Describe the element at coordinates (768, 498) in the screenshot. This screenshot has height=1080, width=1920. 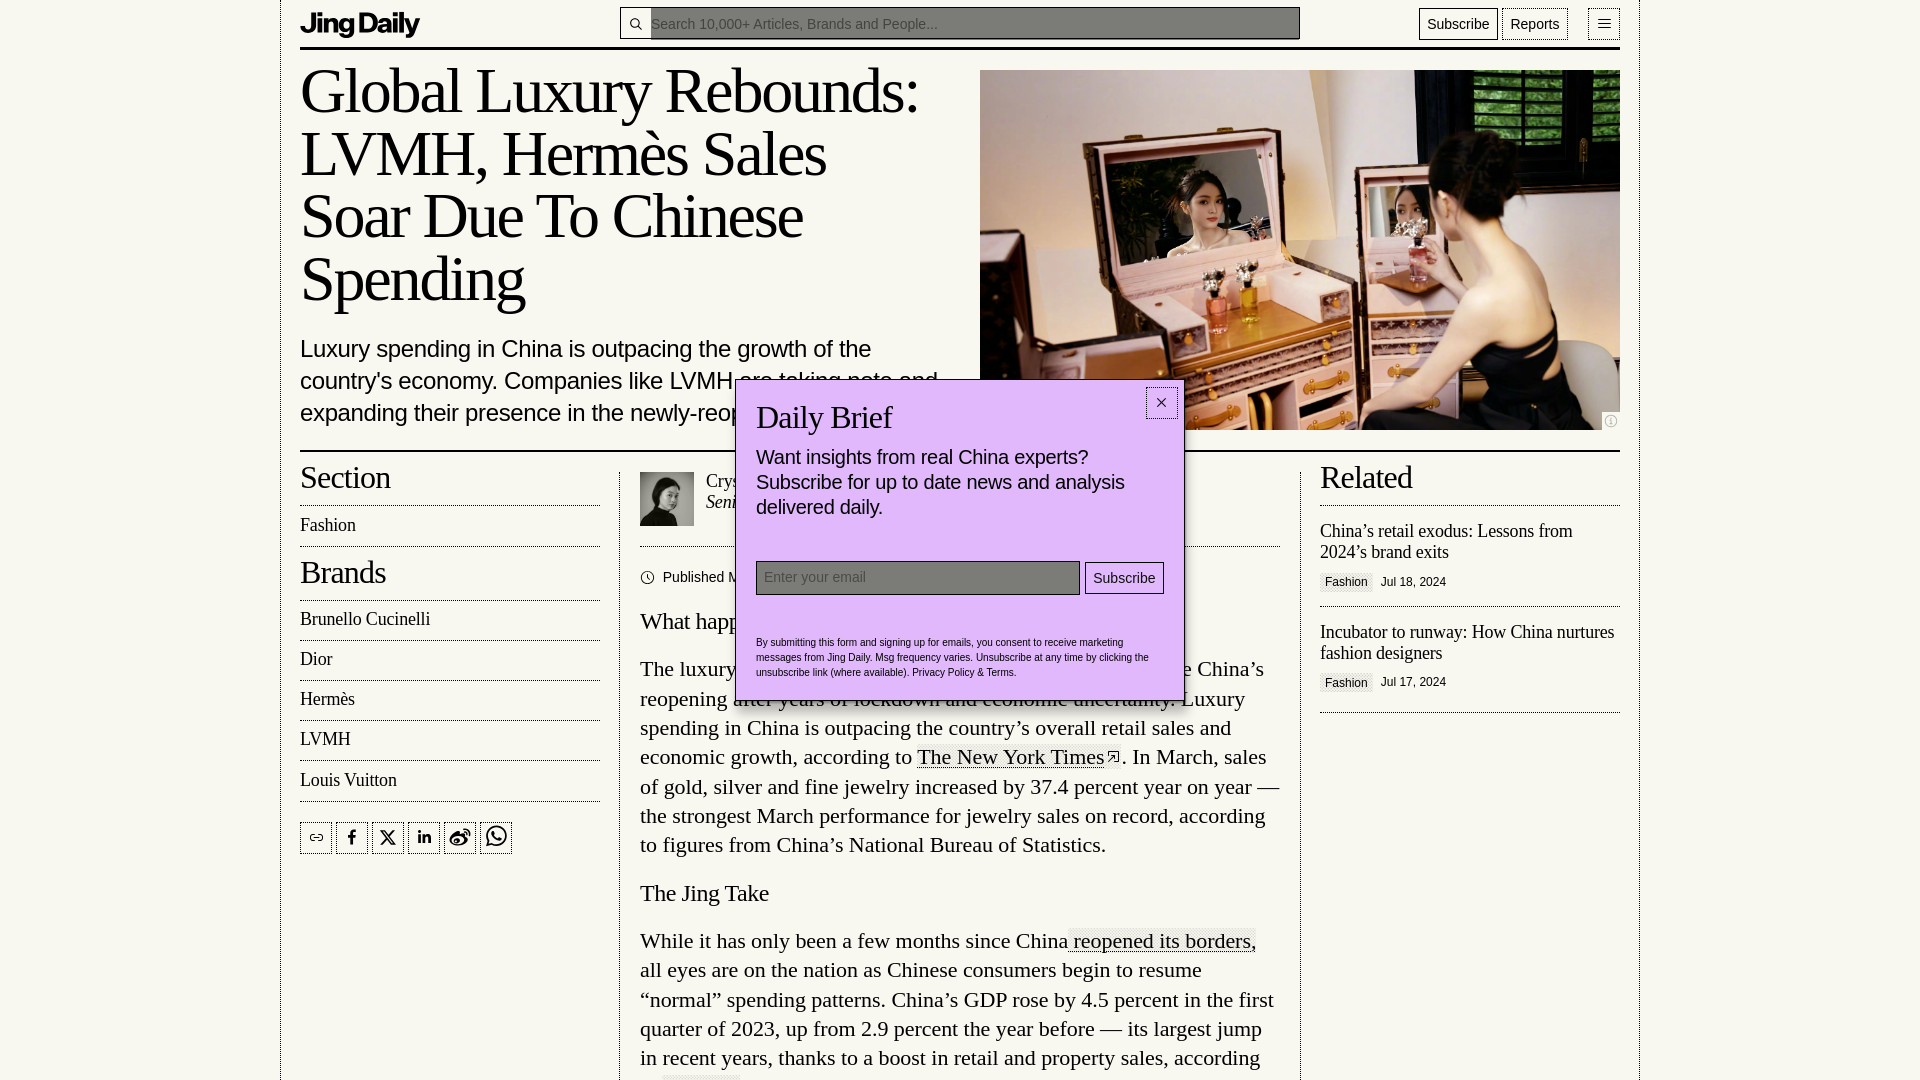
I see `LVMH` at that location.